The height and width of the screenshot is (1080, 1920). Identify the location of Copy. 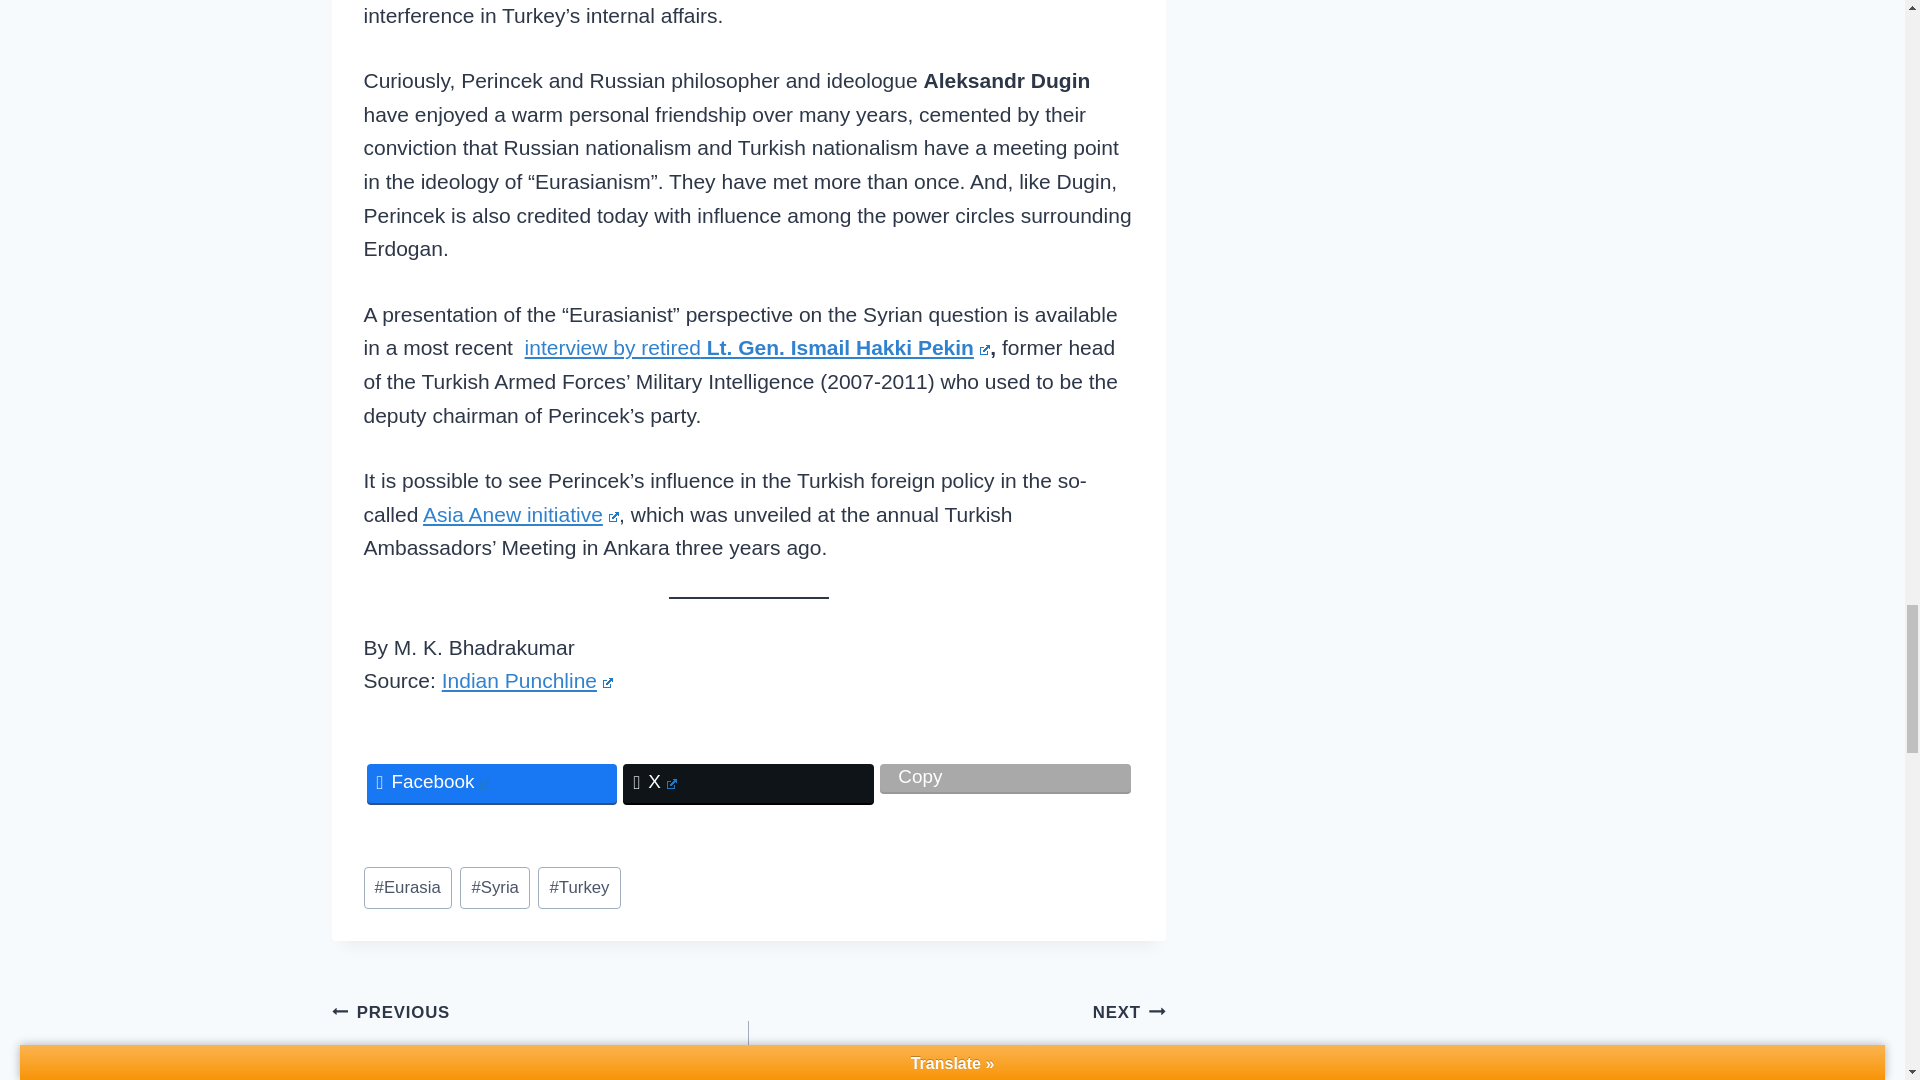
(1004, 777).